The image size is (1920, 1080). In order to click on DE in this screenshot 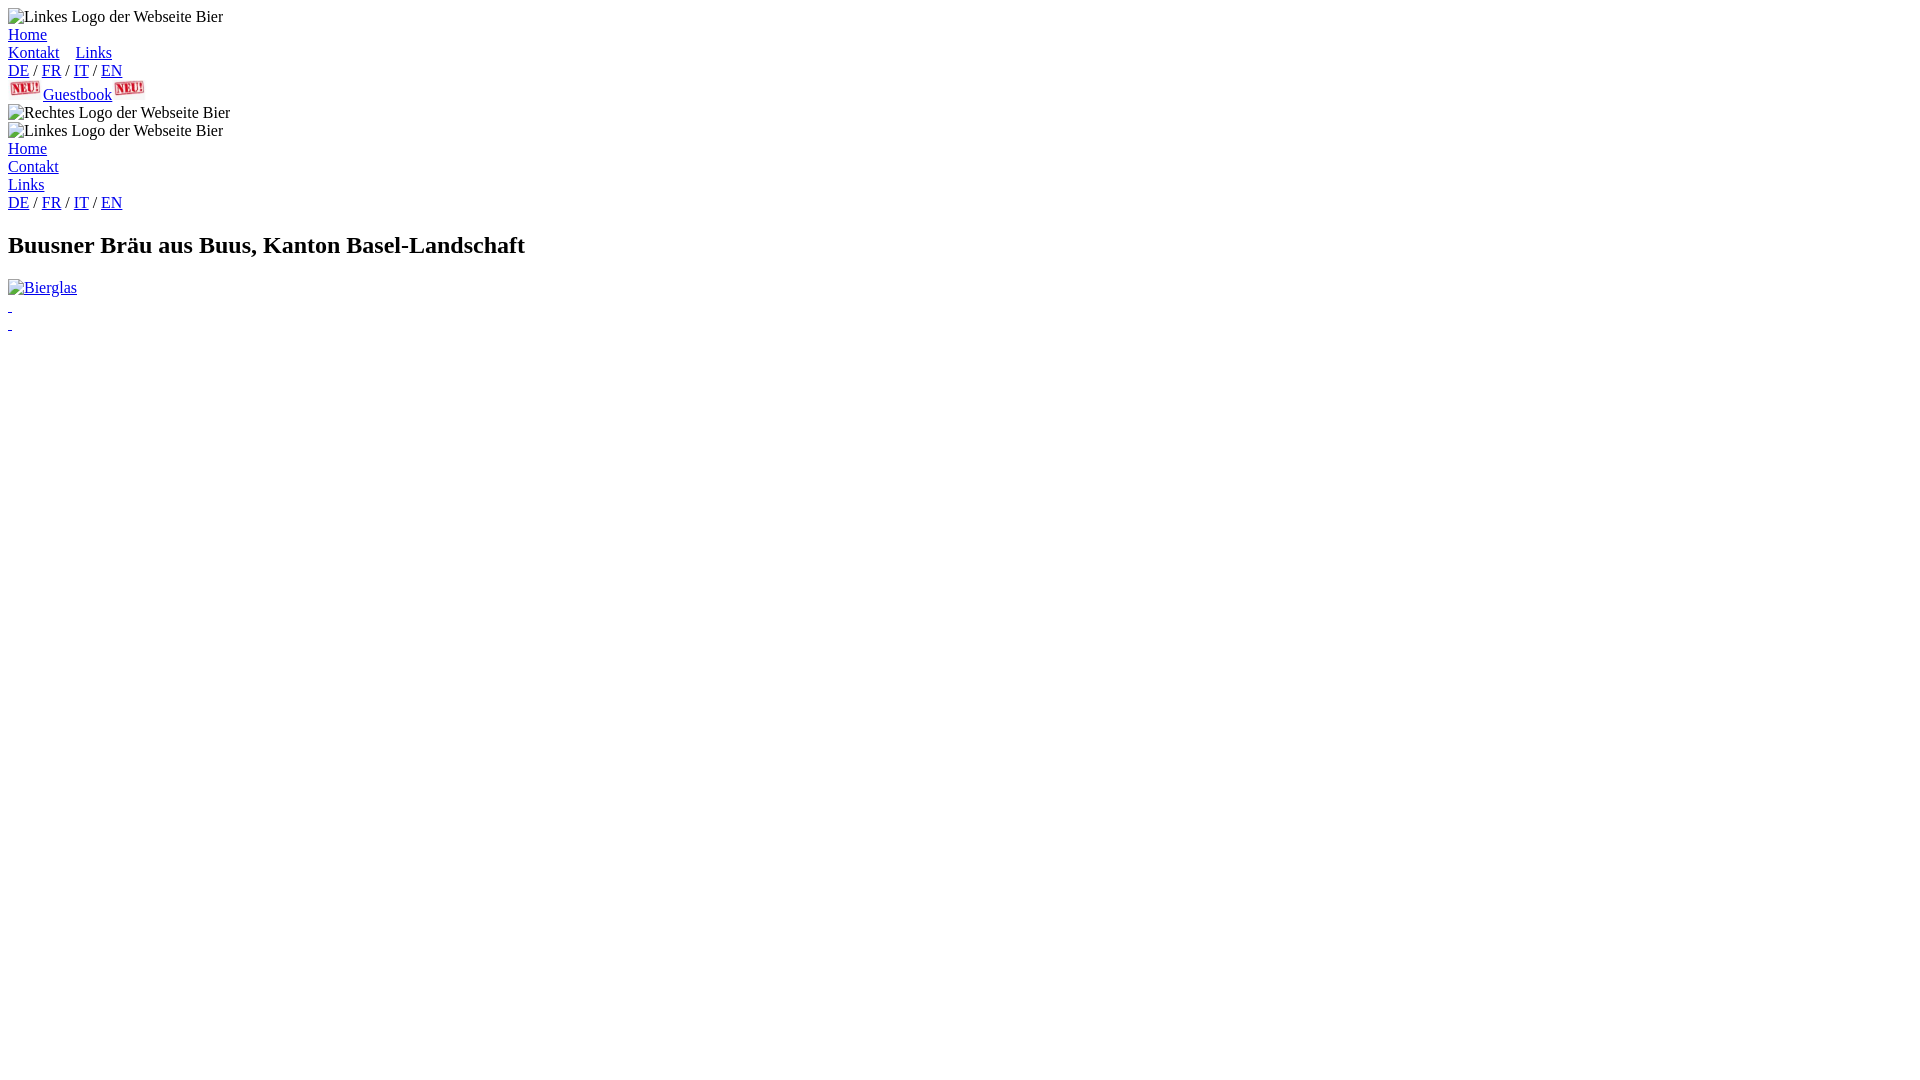, I will do `click(18, 70)`.